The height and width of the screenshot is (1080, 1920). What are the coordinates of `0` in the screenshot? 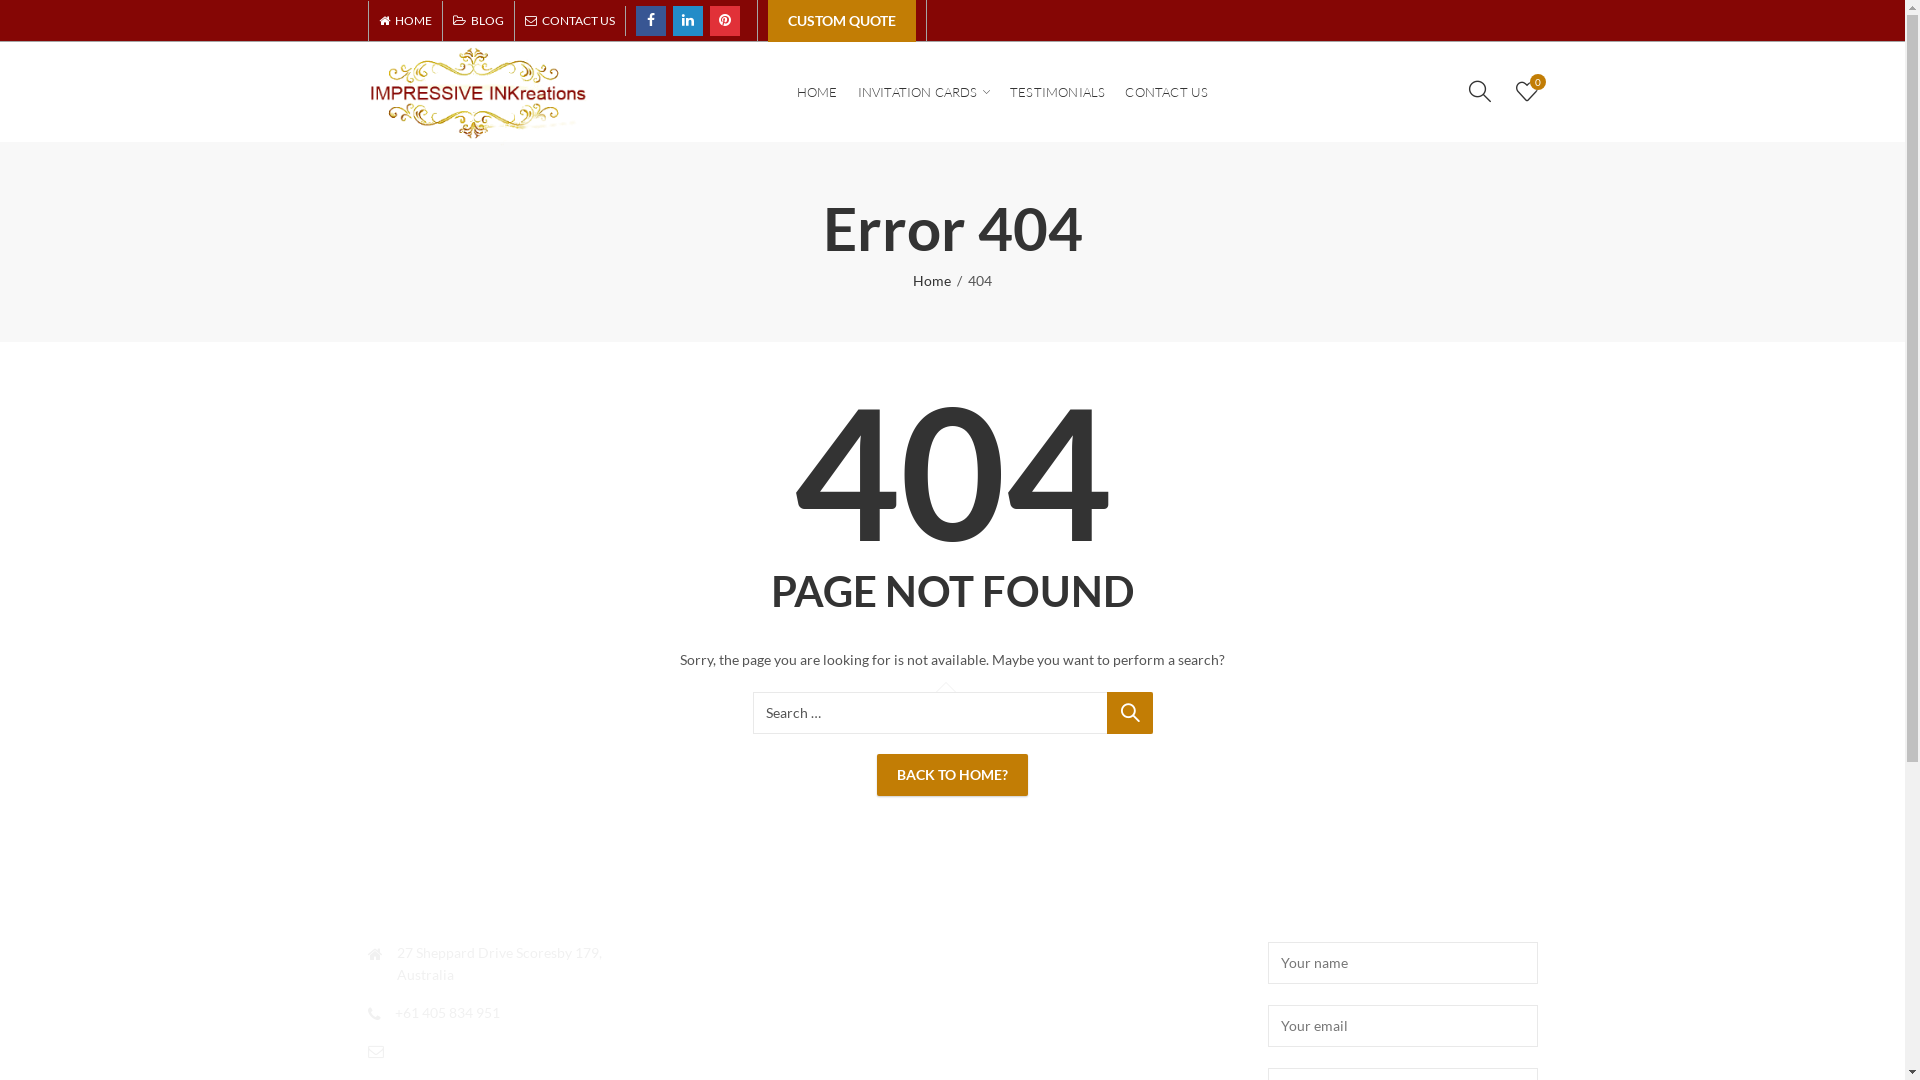 It's located at (1527, 90).